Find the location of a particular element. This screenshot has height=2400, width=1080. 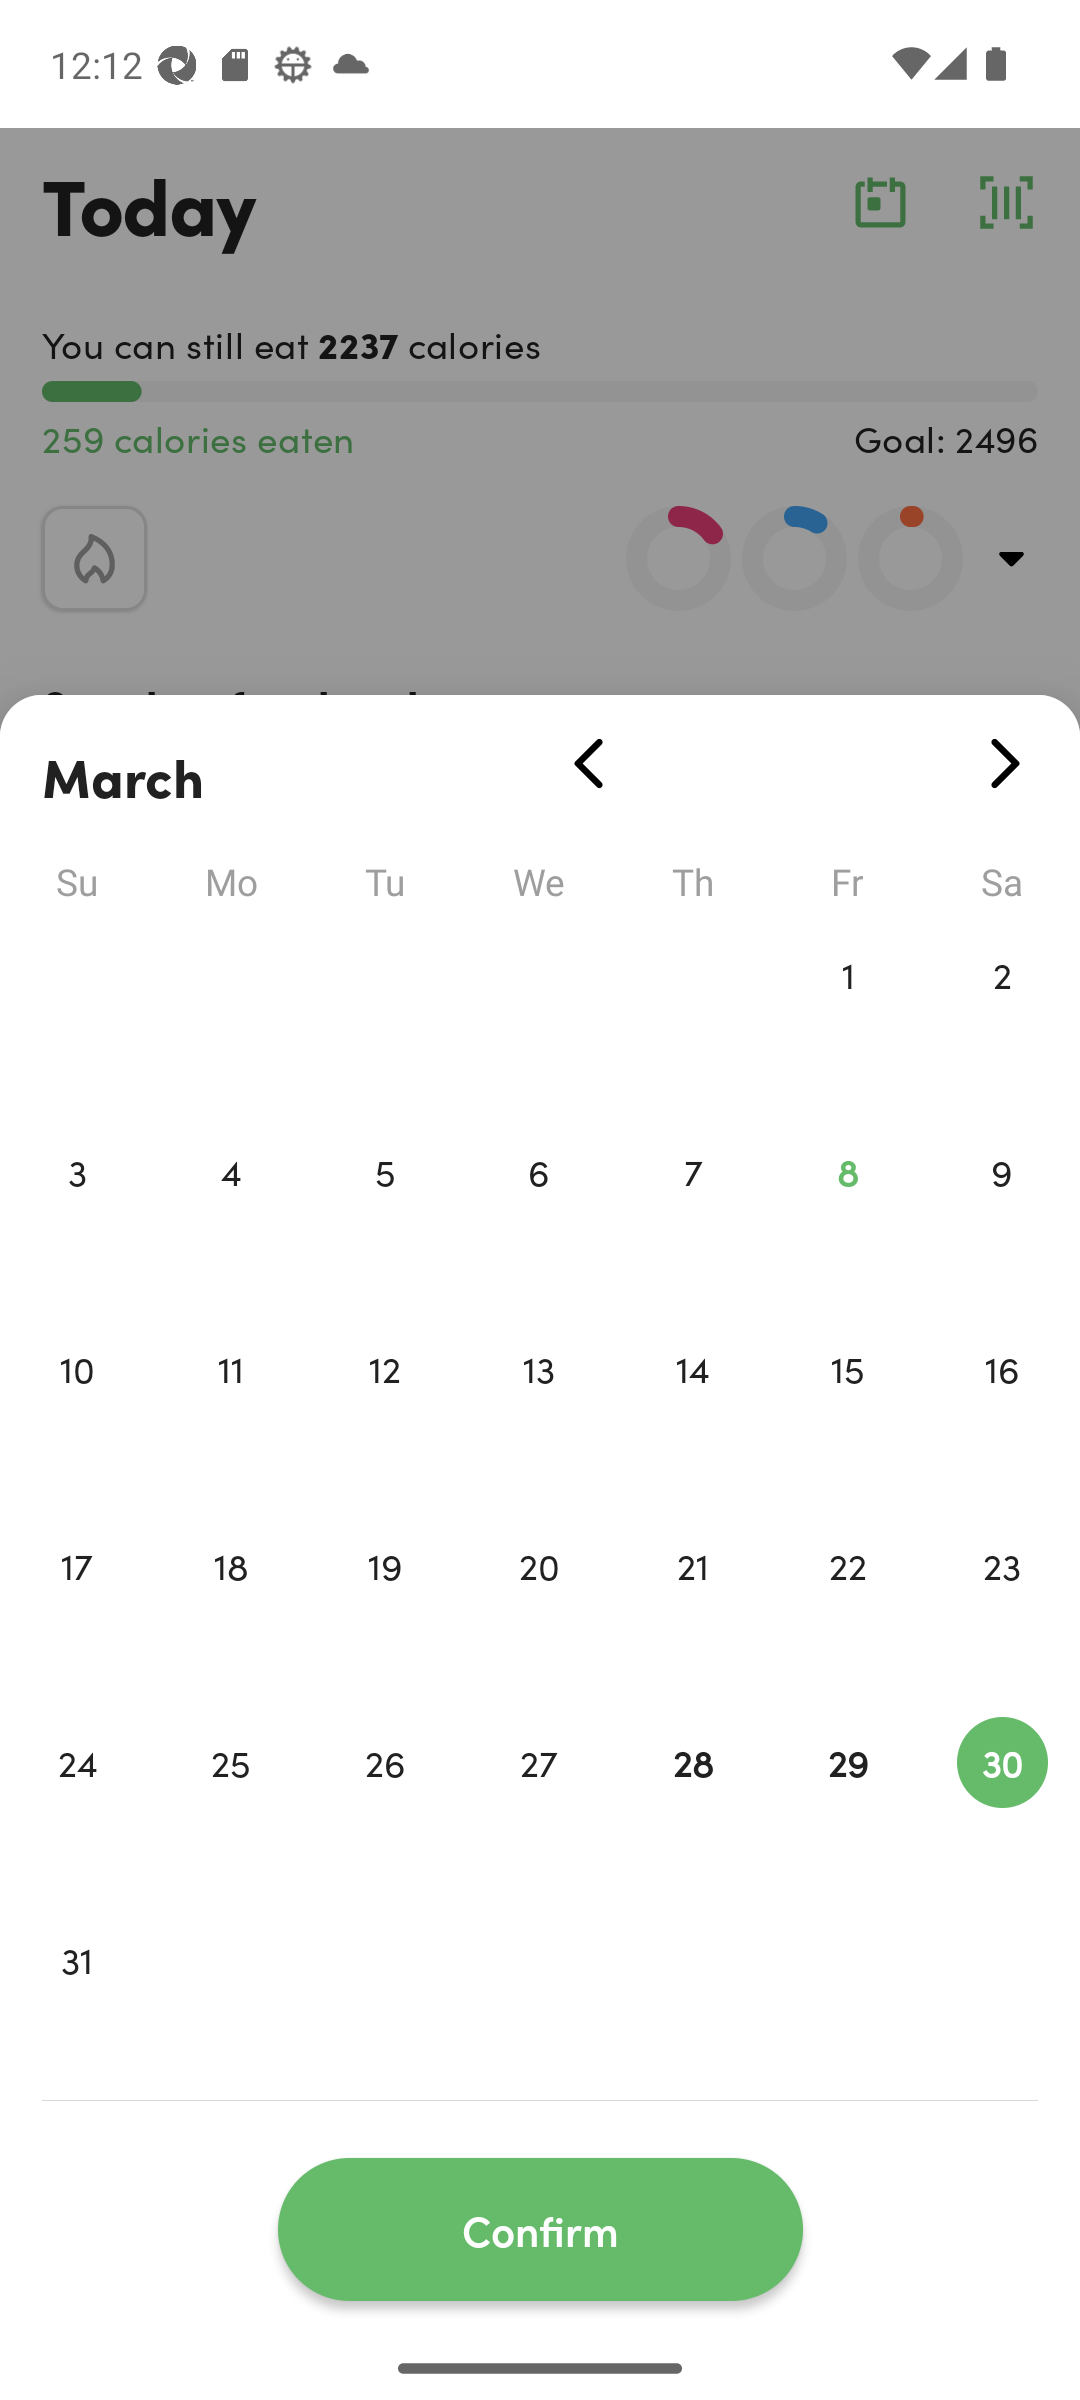

24 is located at coordinates (77, 1804).